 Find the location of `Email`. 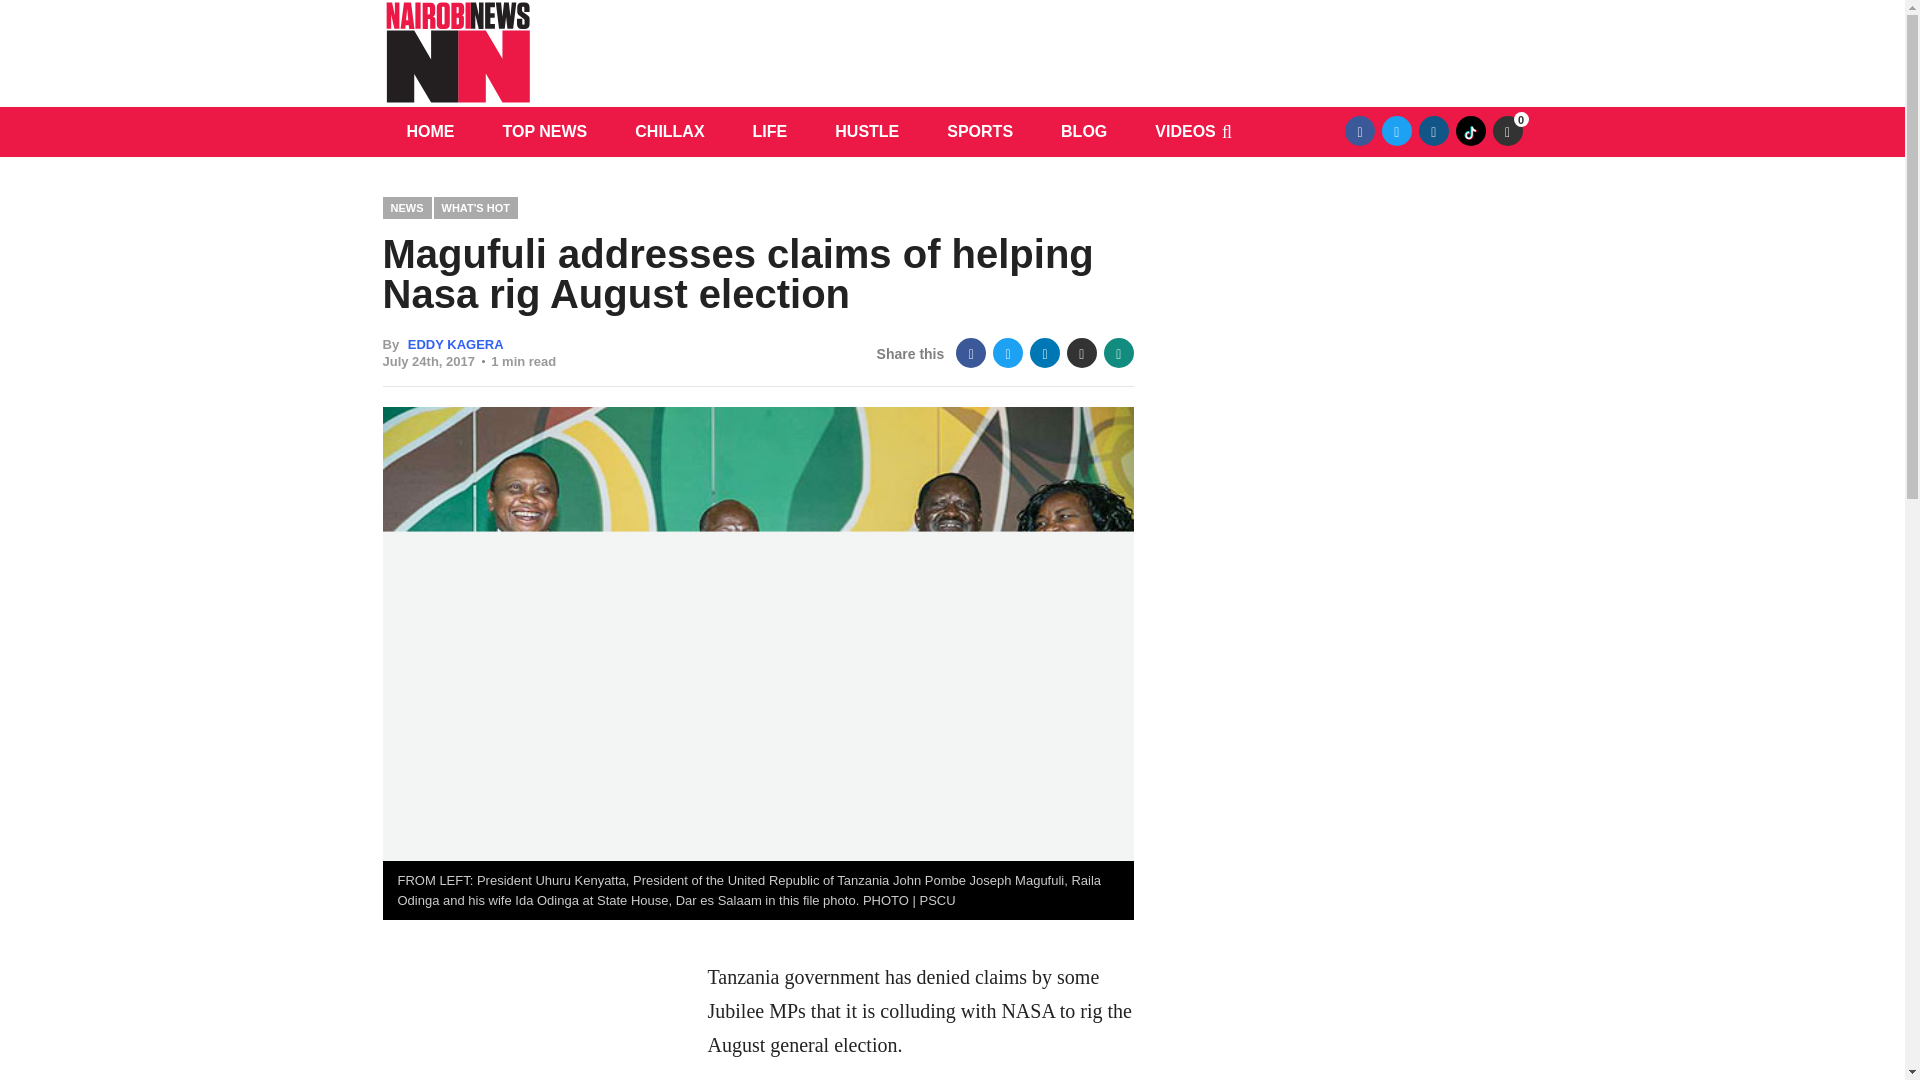

Email is located at coordinates (1082, 353).